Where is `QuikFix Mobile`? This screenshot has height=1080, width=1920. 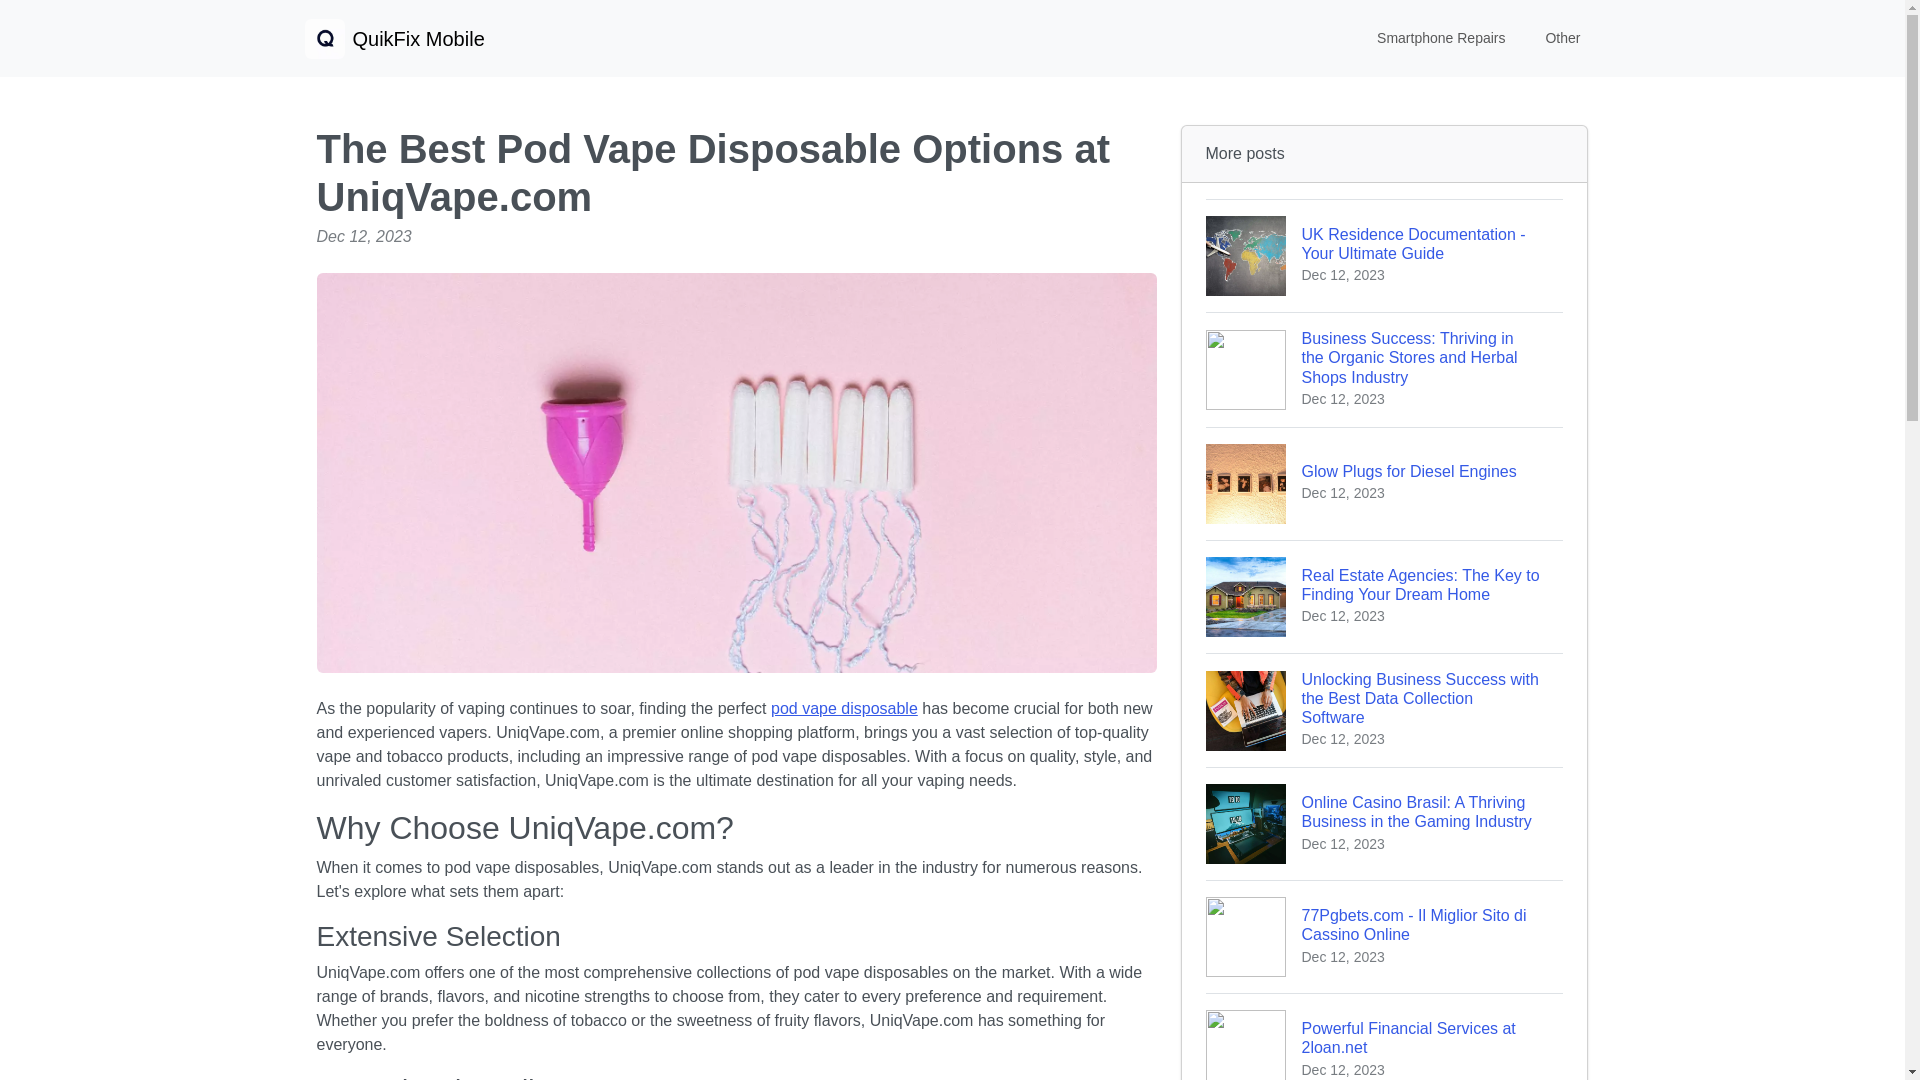
QuikFix Mobile is located at coordinates (1384, 483).